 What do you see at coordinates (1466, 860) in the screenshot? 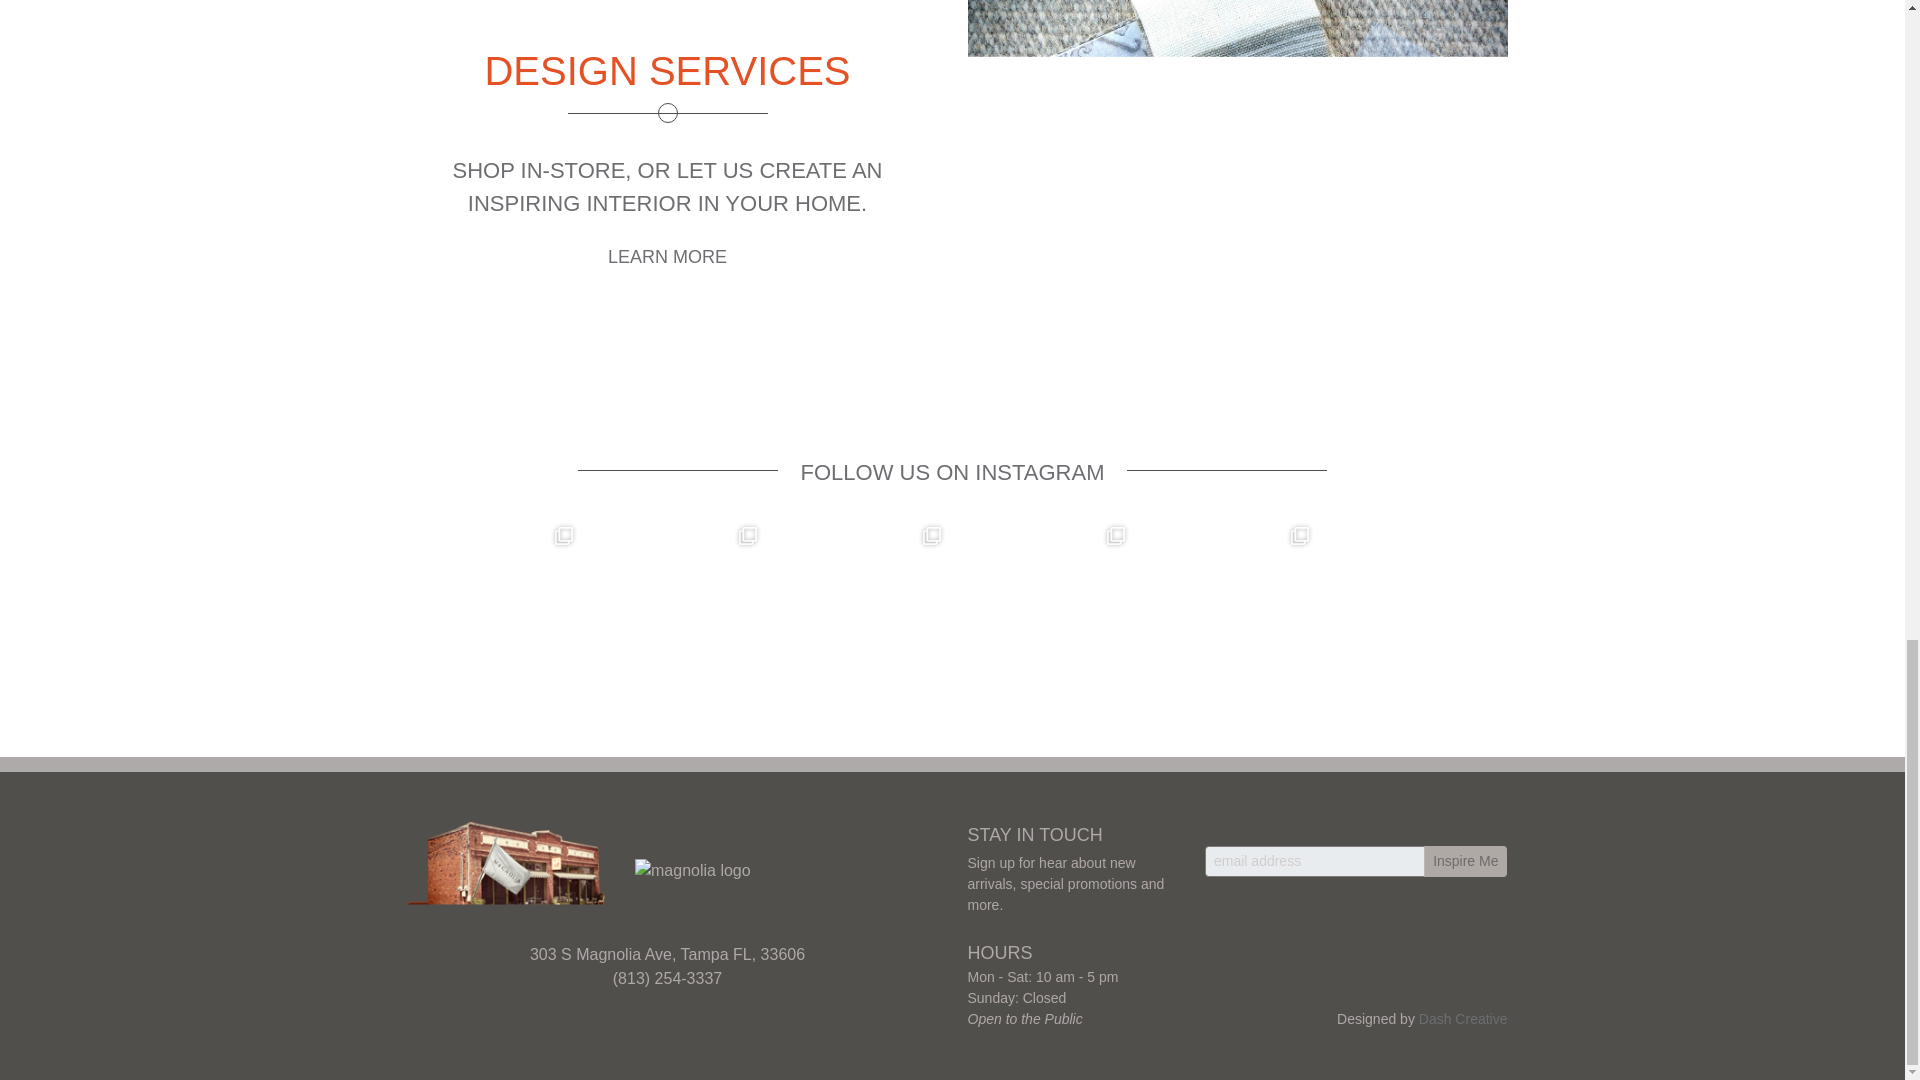
I see `Inspire Me` at bounding box center [1466, 860].